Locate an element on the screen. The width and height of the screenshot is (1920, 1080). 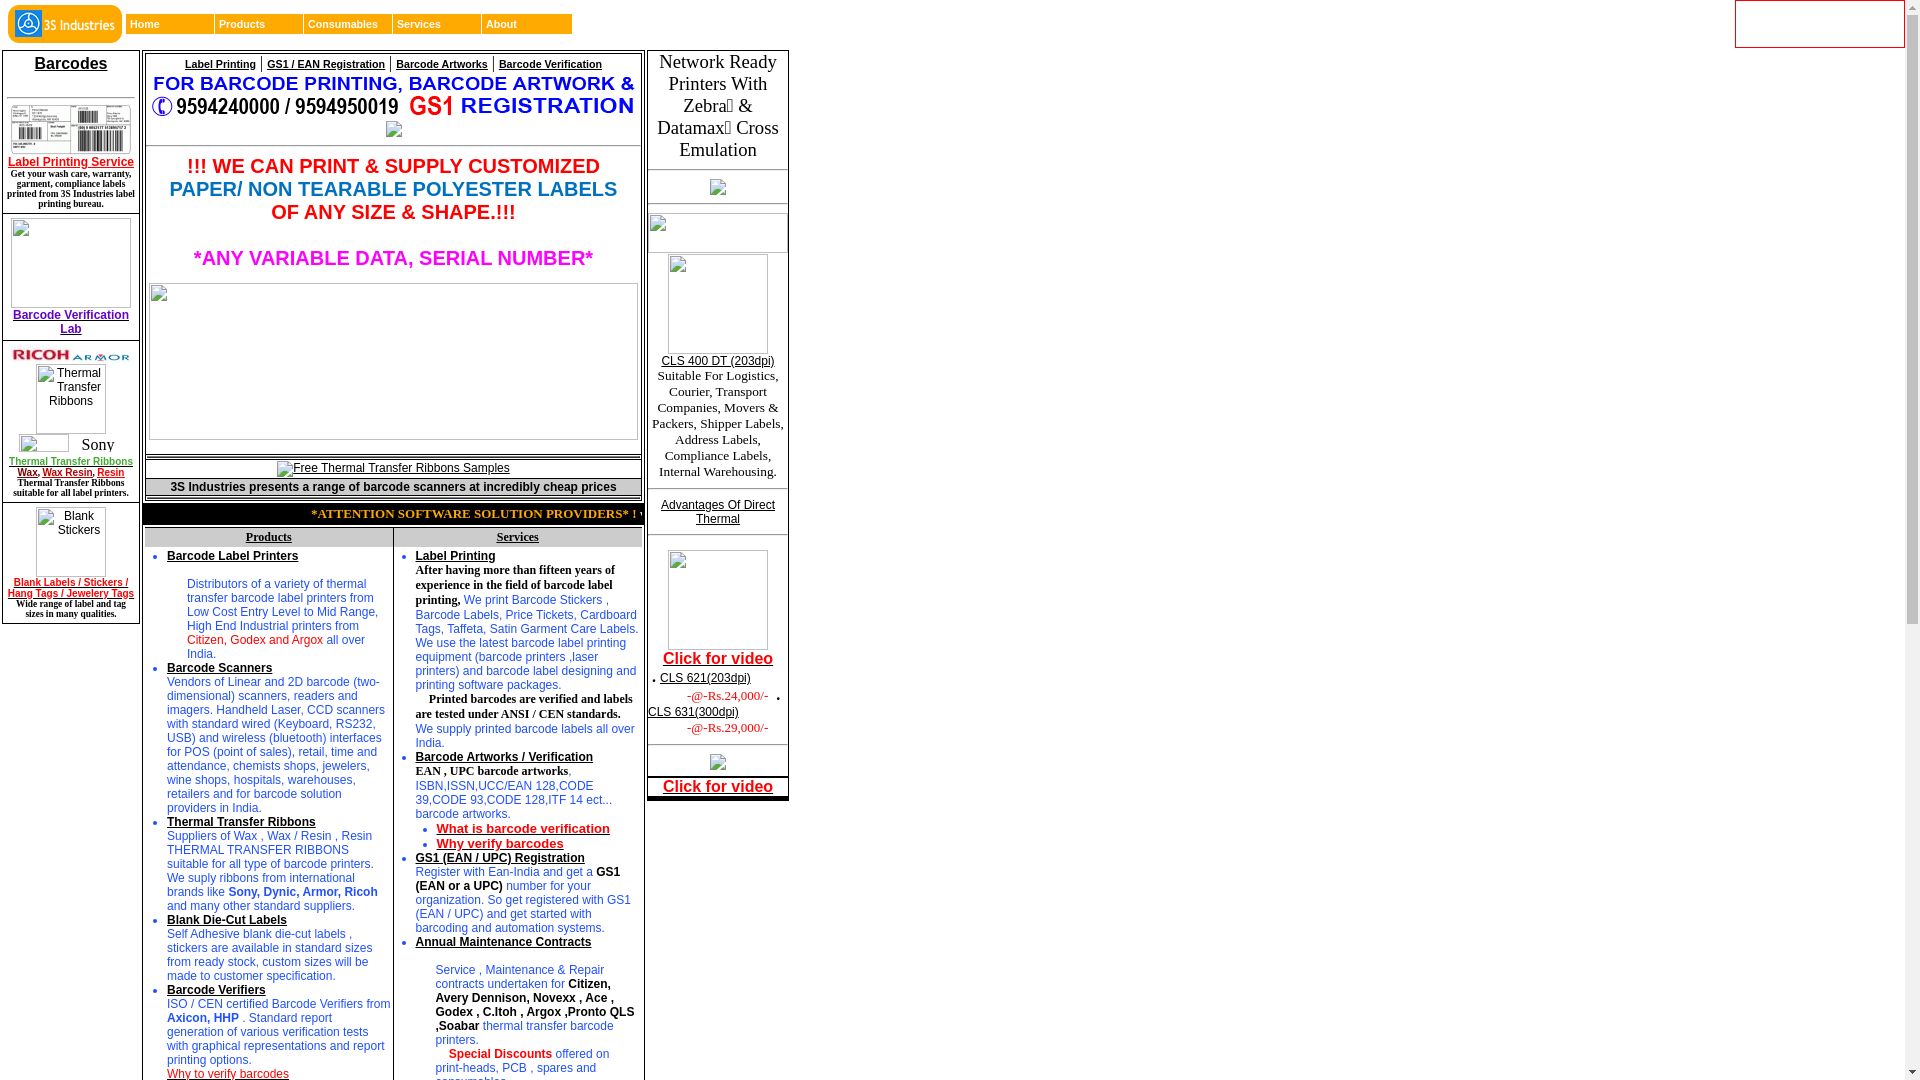
Barcode Verifiers is located at coordinates (216, 990).